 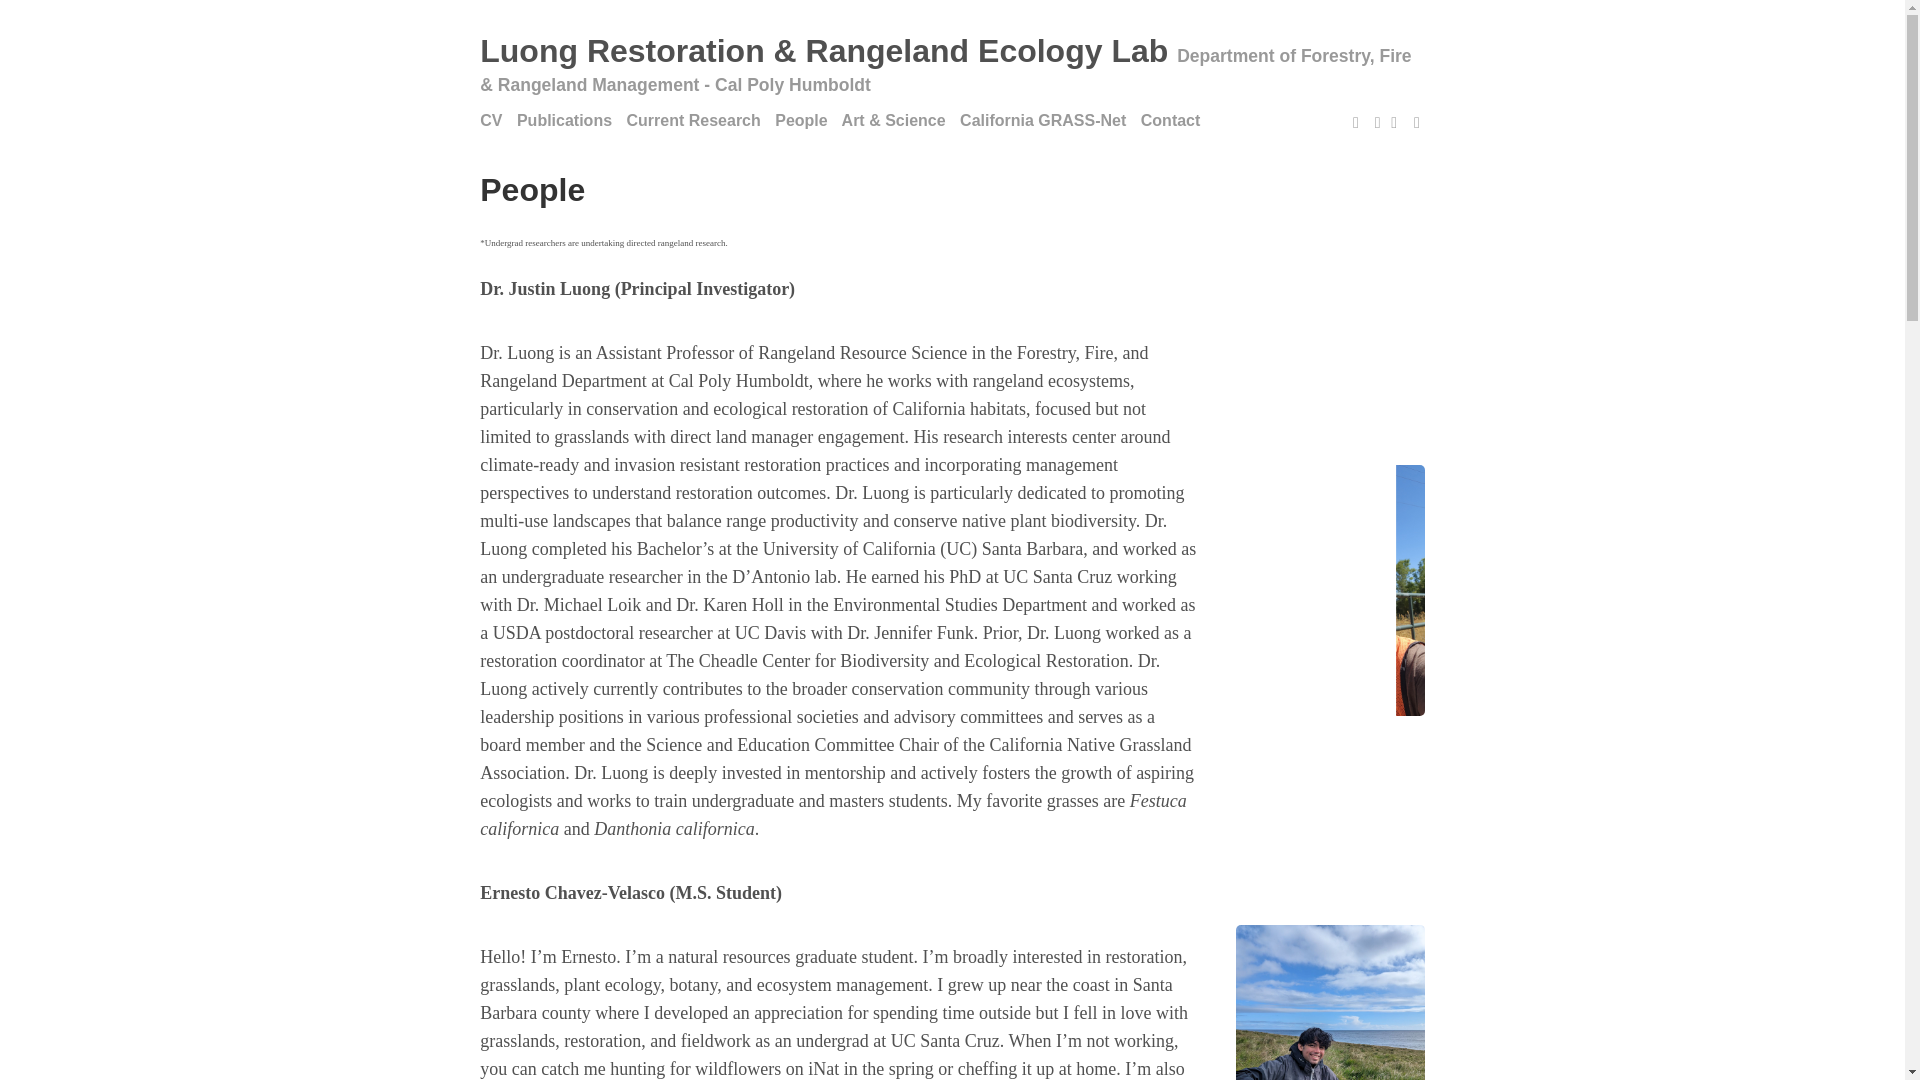 What do you see at coordinates (1176, 120) in the screenshot?
I see `Contact` at bounding box center [1176, 120].